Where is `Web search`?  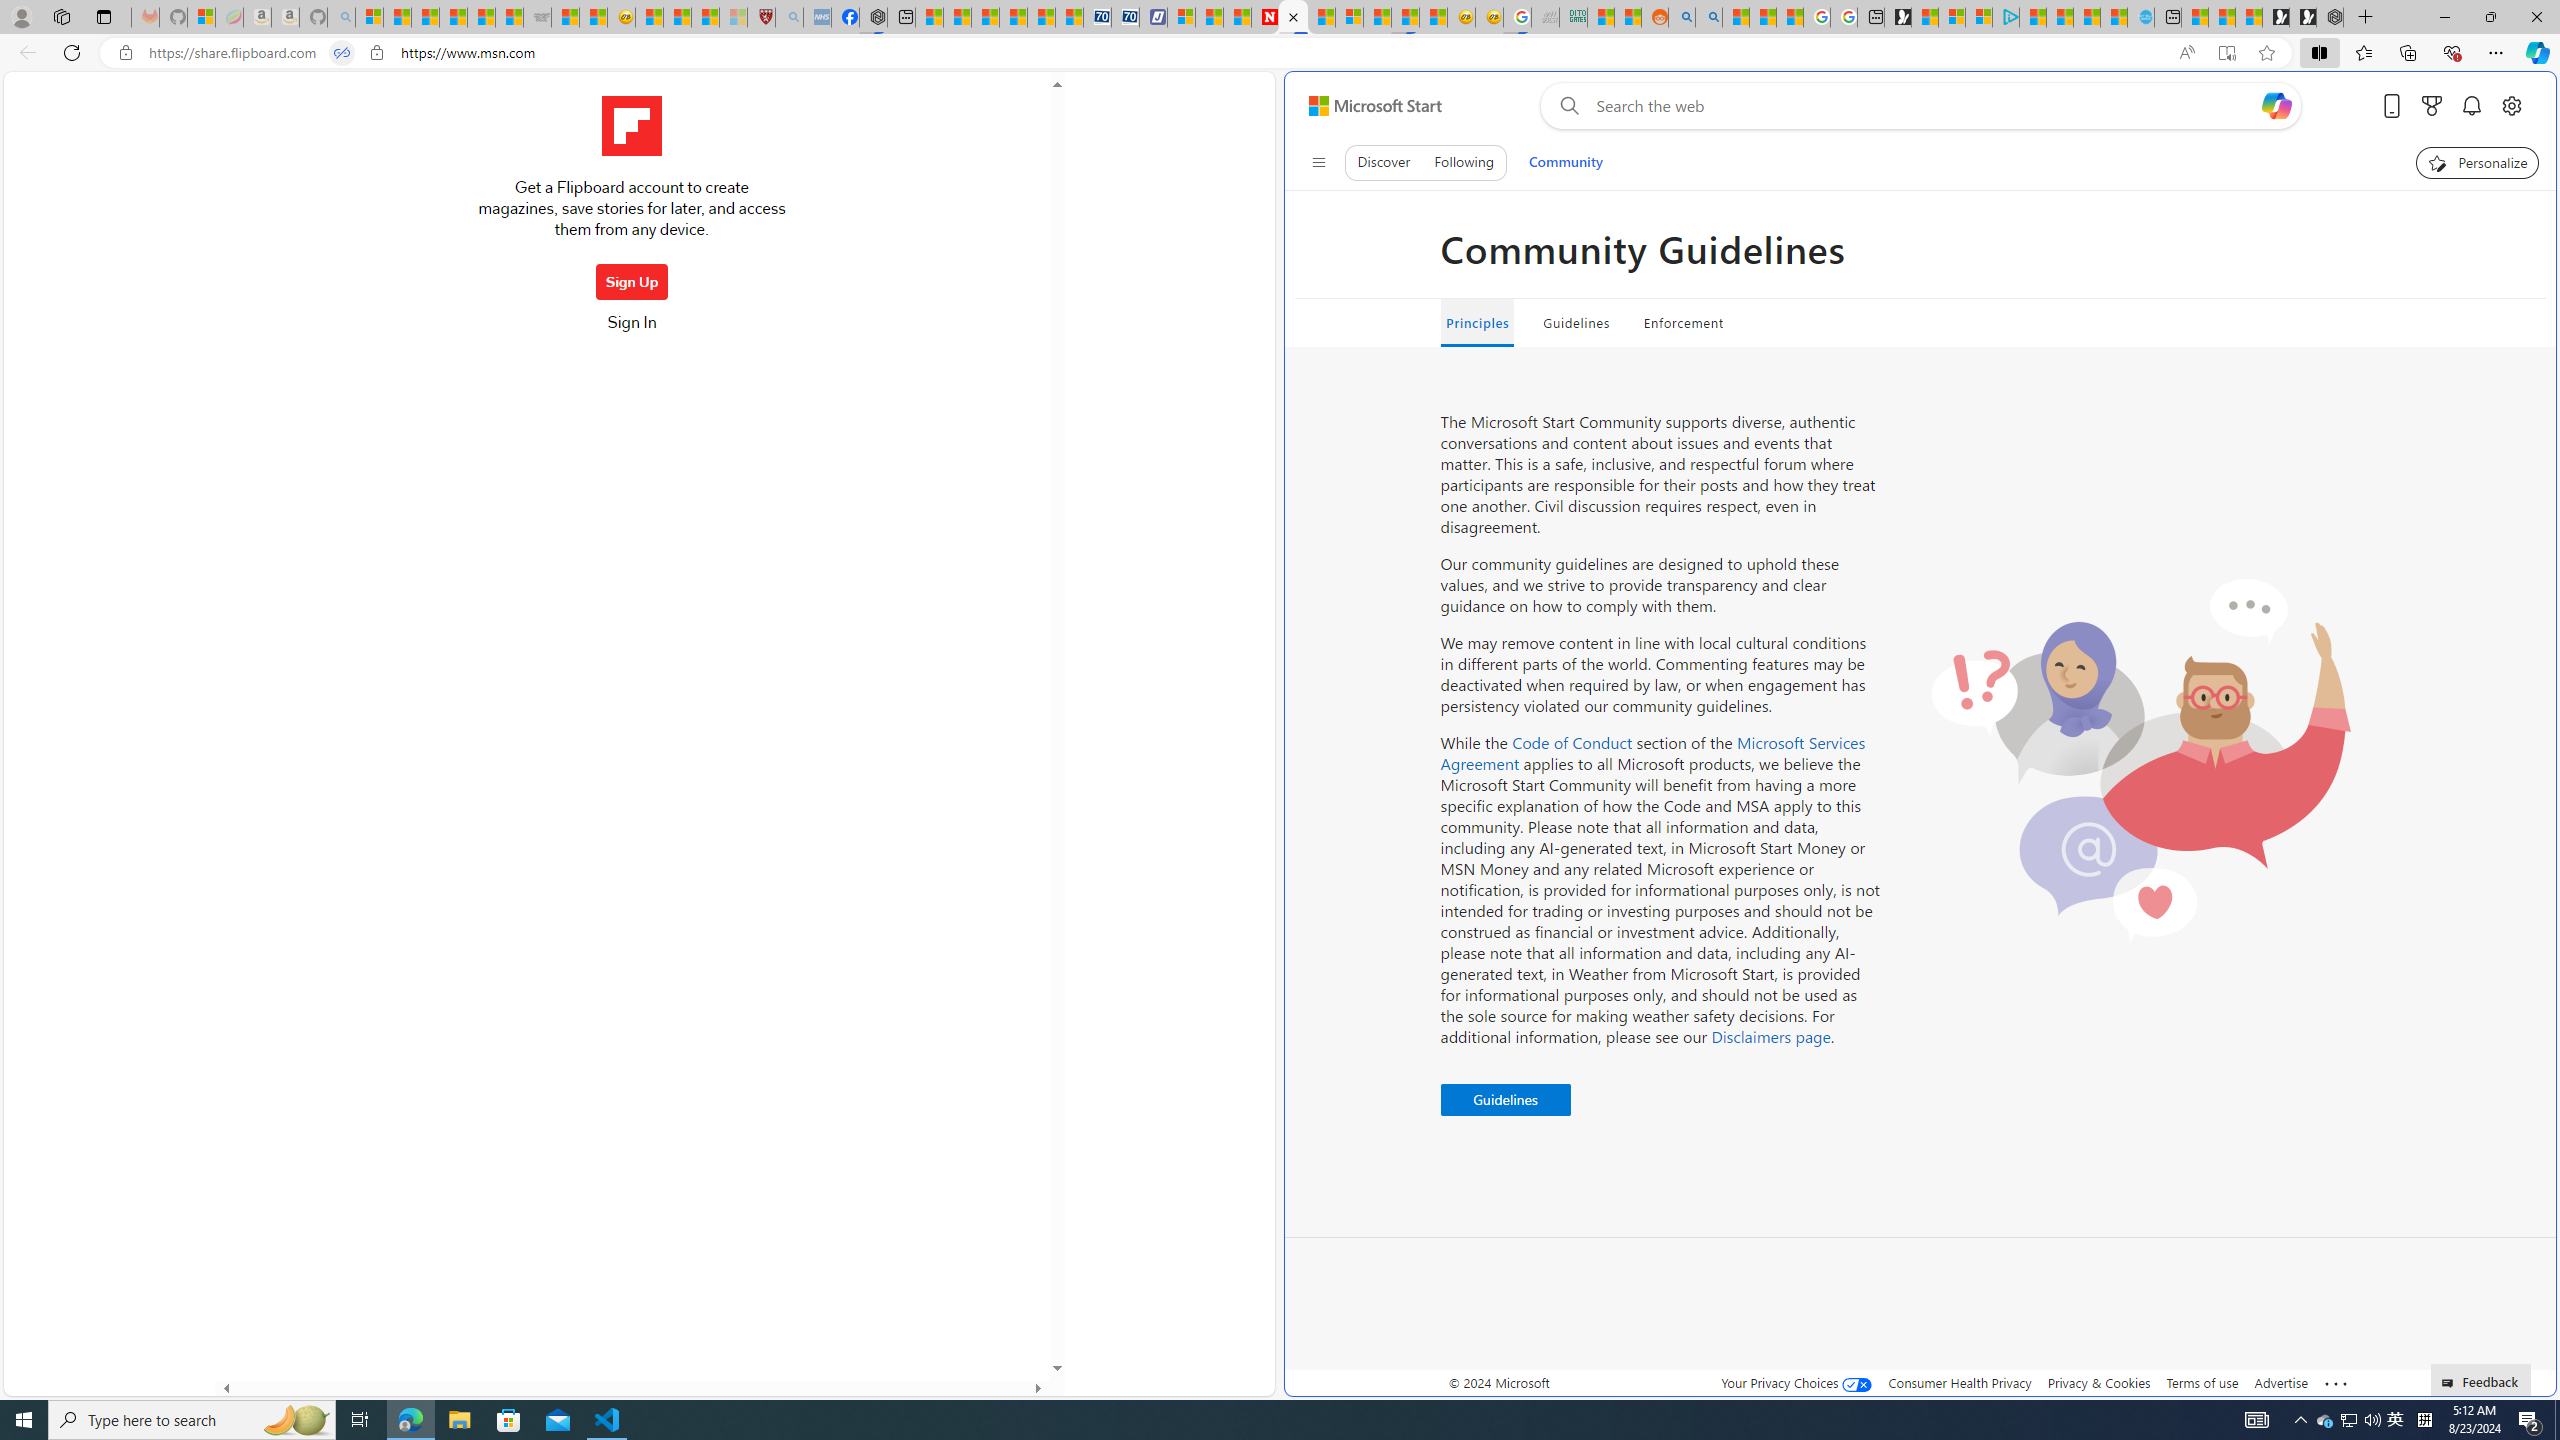
Web search is located at coordinates (1565, 106).